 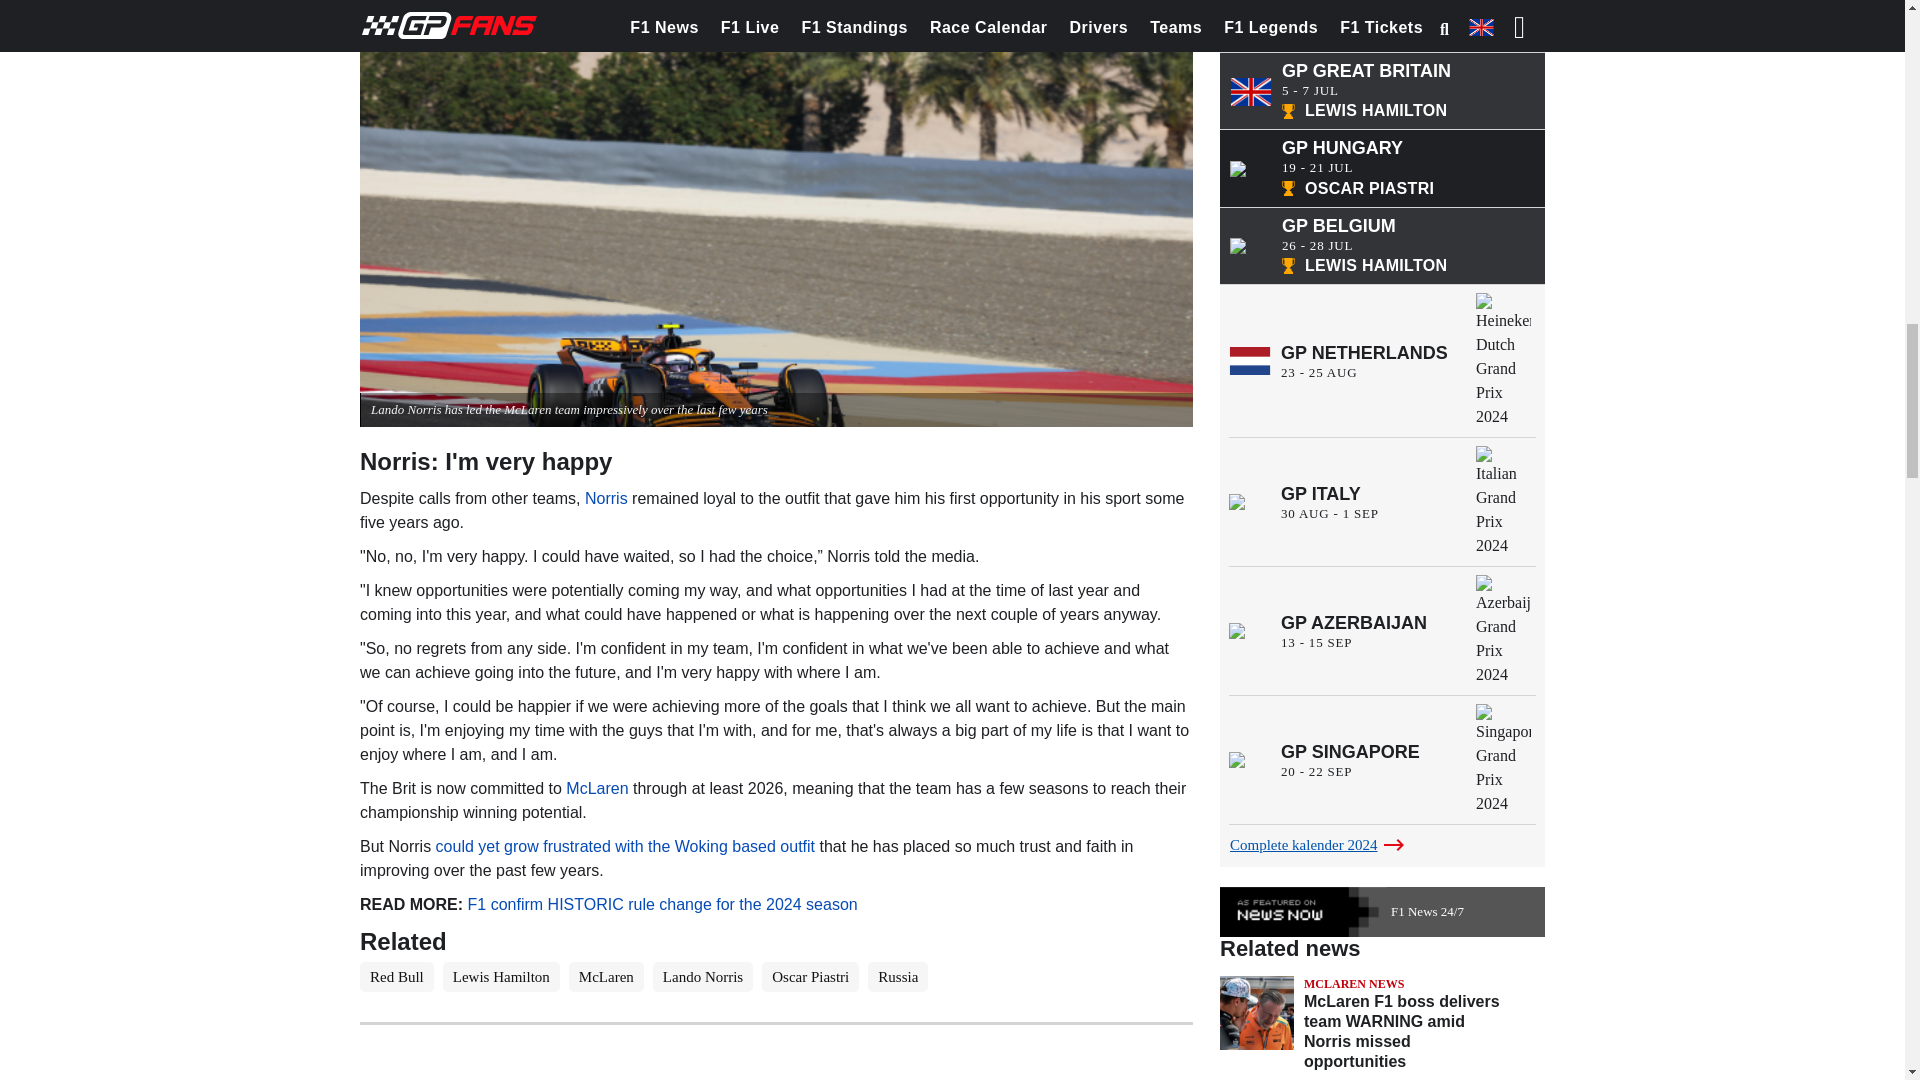 What do you see at coordinates (596, 788) in the screenshot?
I see `McLaren` at bounding box center [596, 788].